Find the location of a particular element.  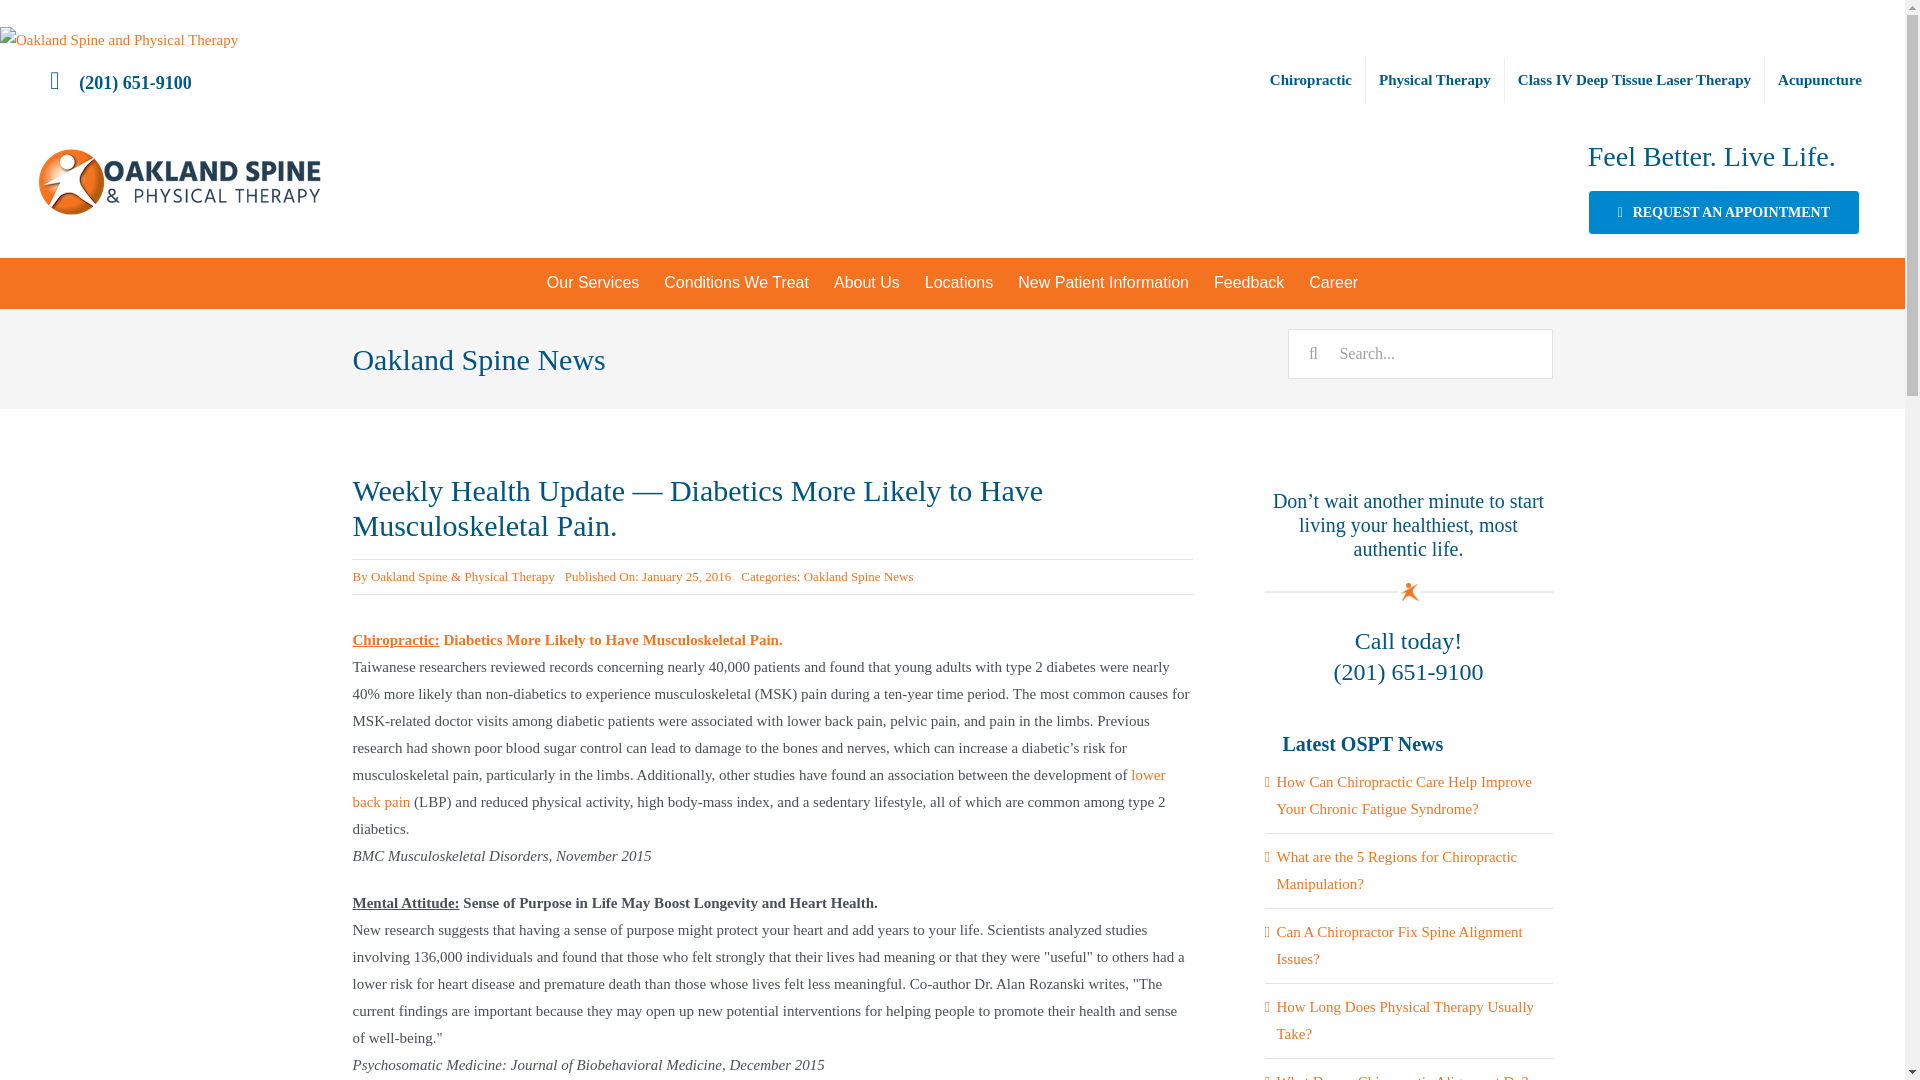

Locations is located at coordinates (959, 282).